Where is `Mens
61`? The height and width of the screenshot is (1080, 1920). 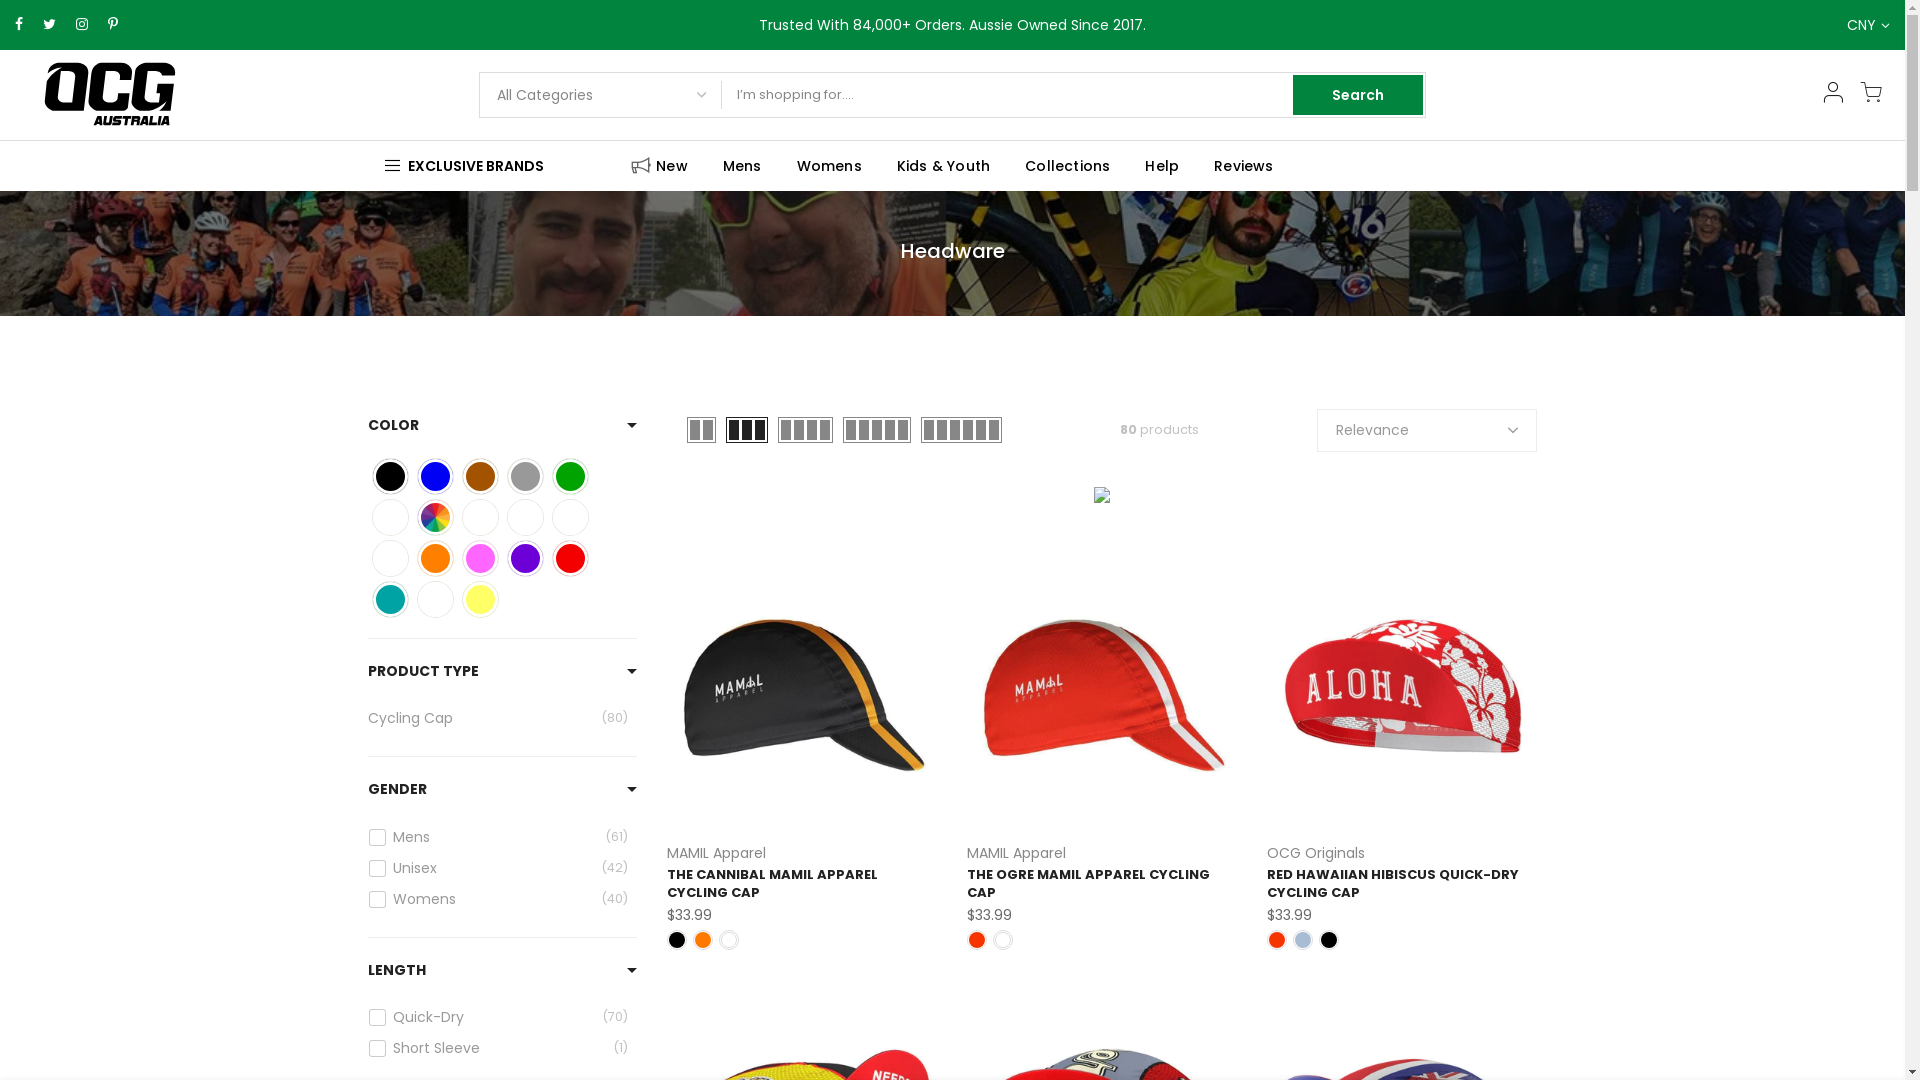 Mens
61 is located at coordinates (498, 836).